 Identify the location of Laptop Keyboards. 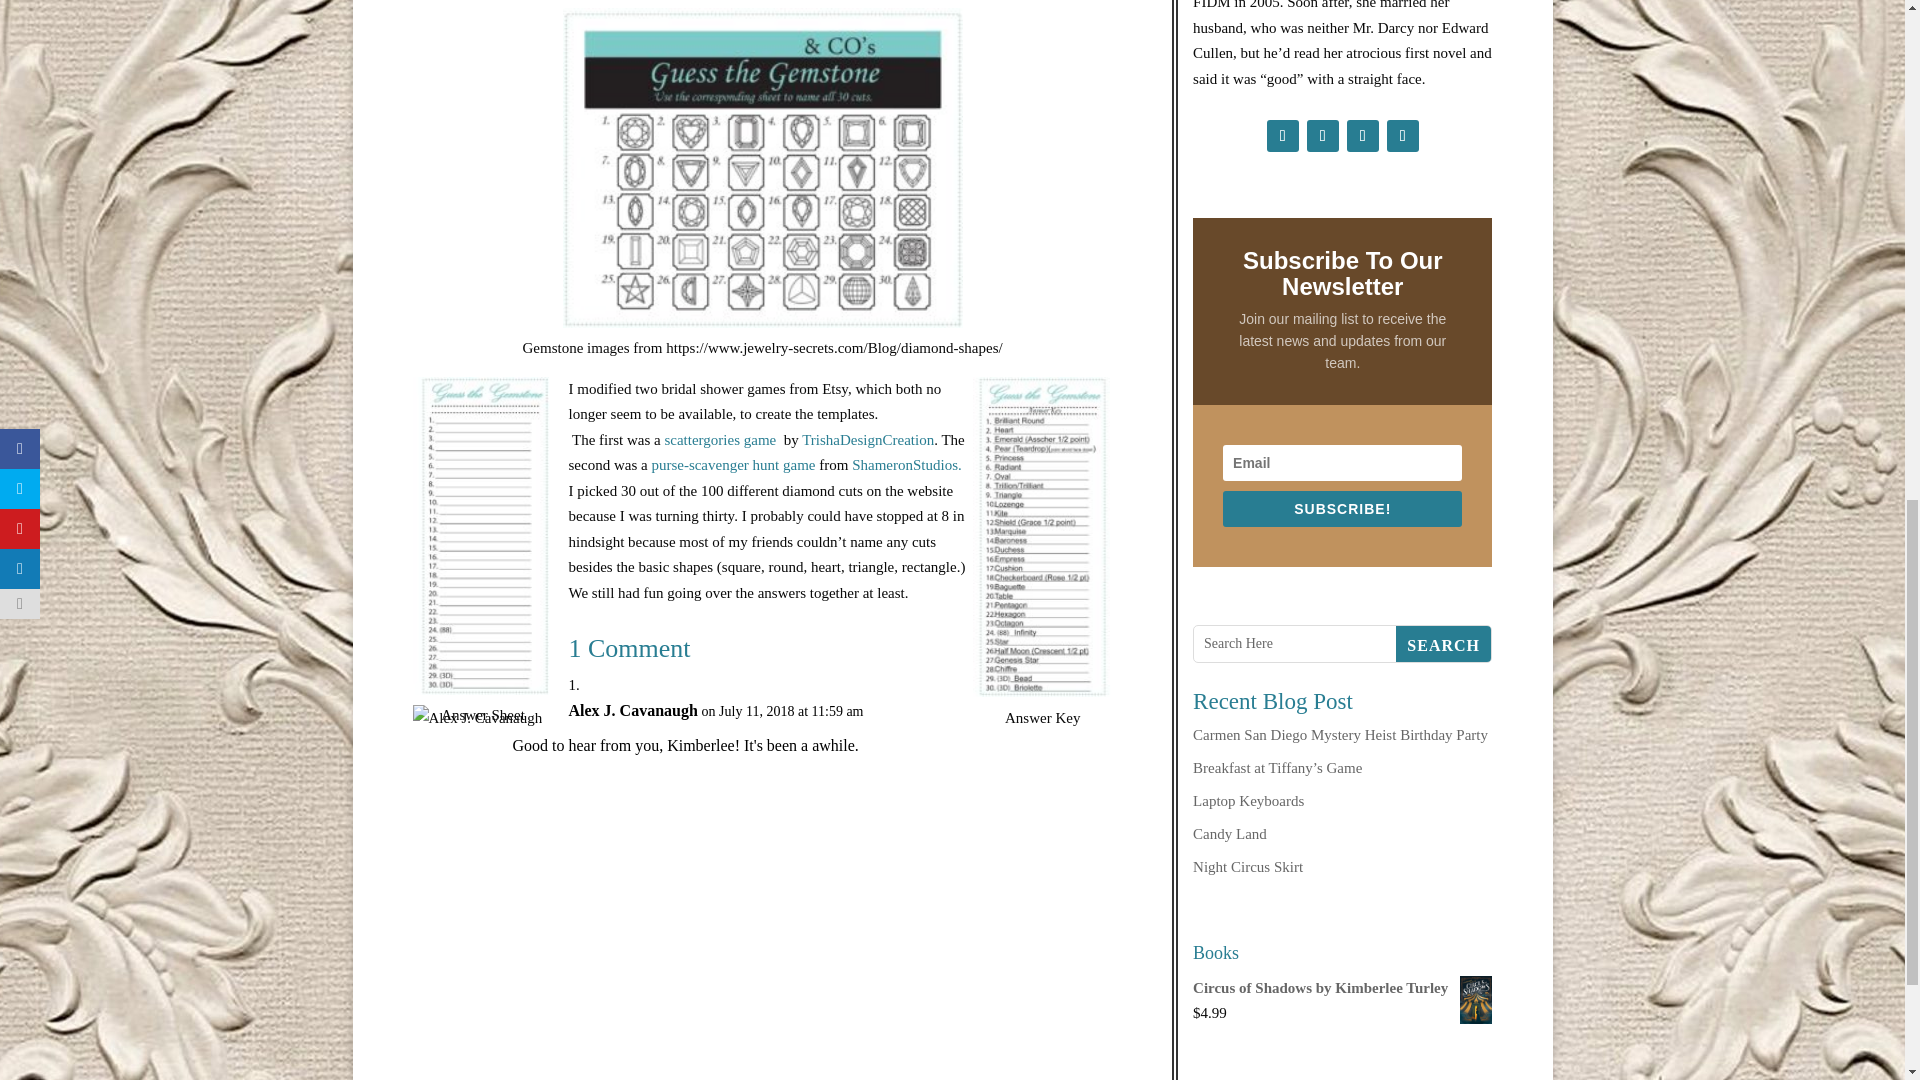
(1248, 800).